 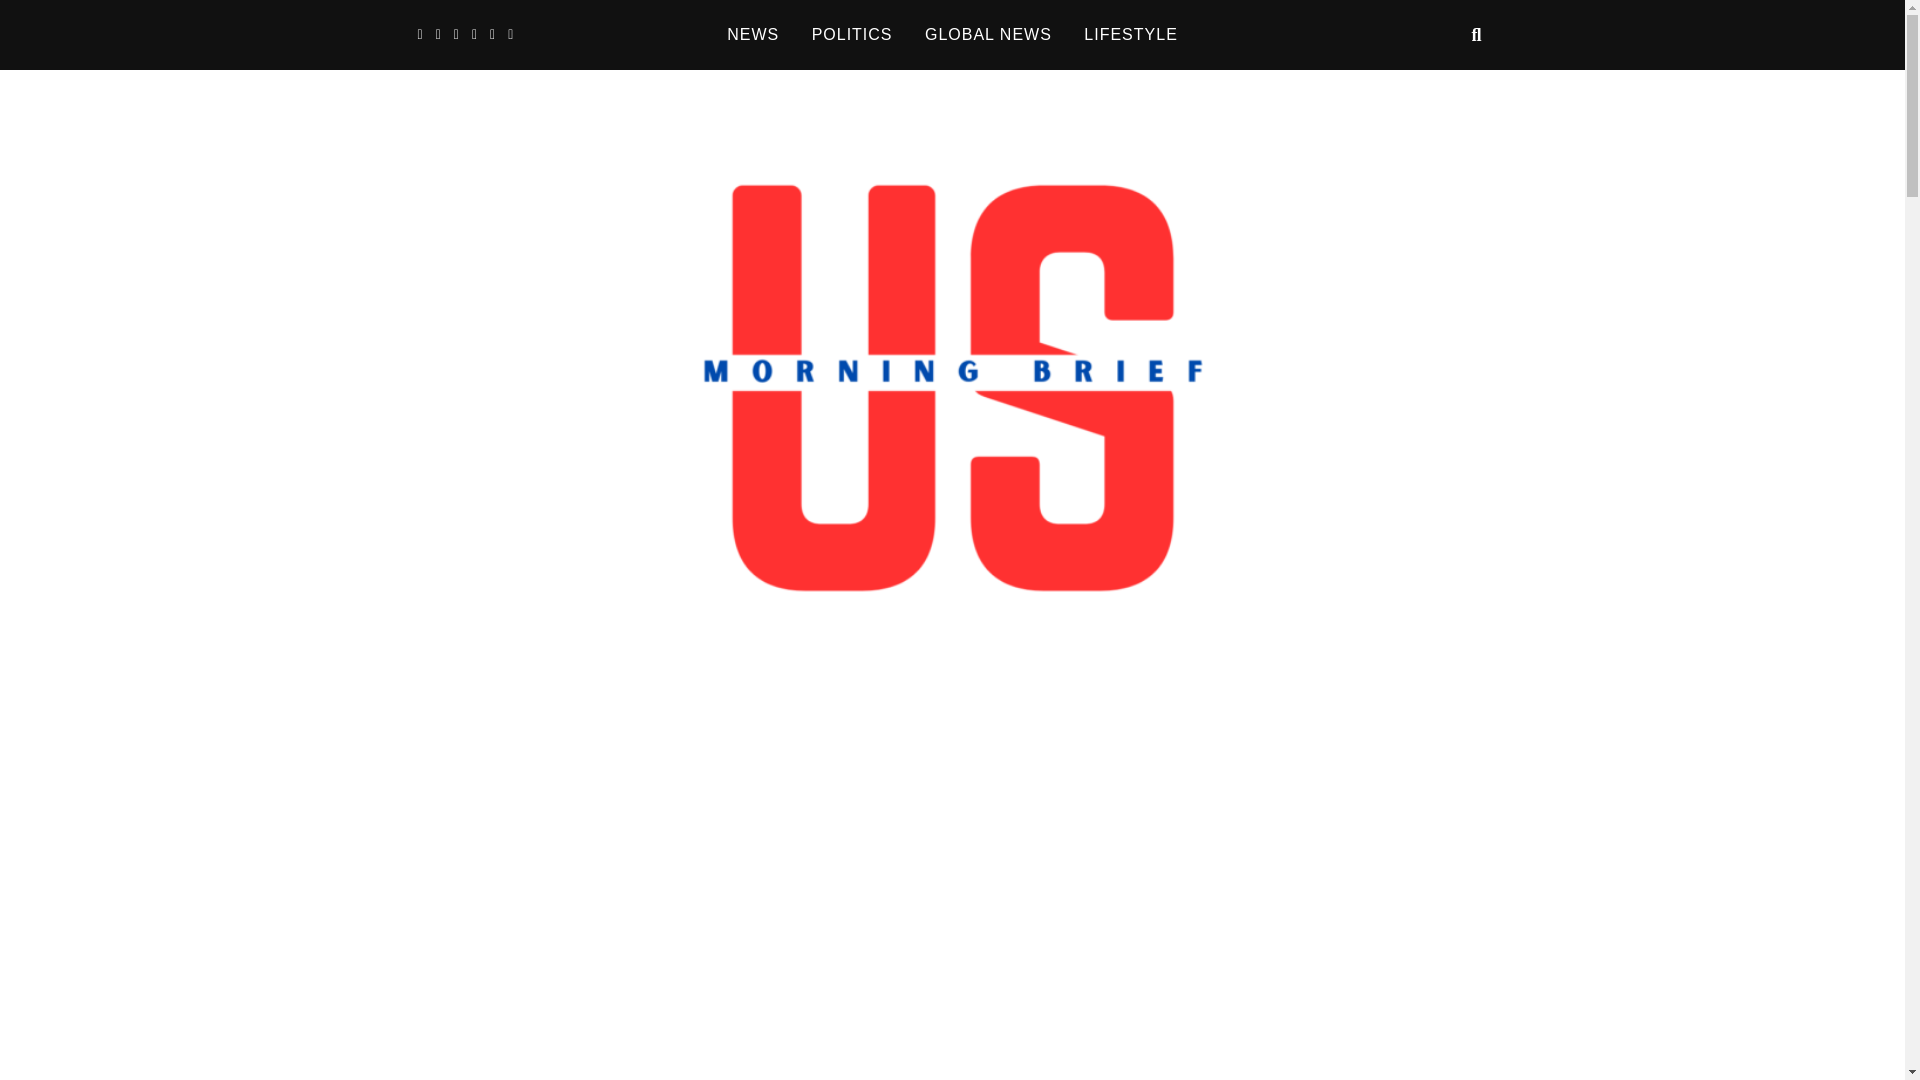 I want to click on Advertisement, so click(x=1359, y=1036).